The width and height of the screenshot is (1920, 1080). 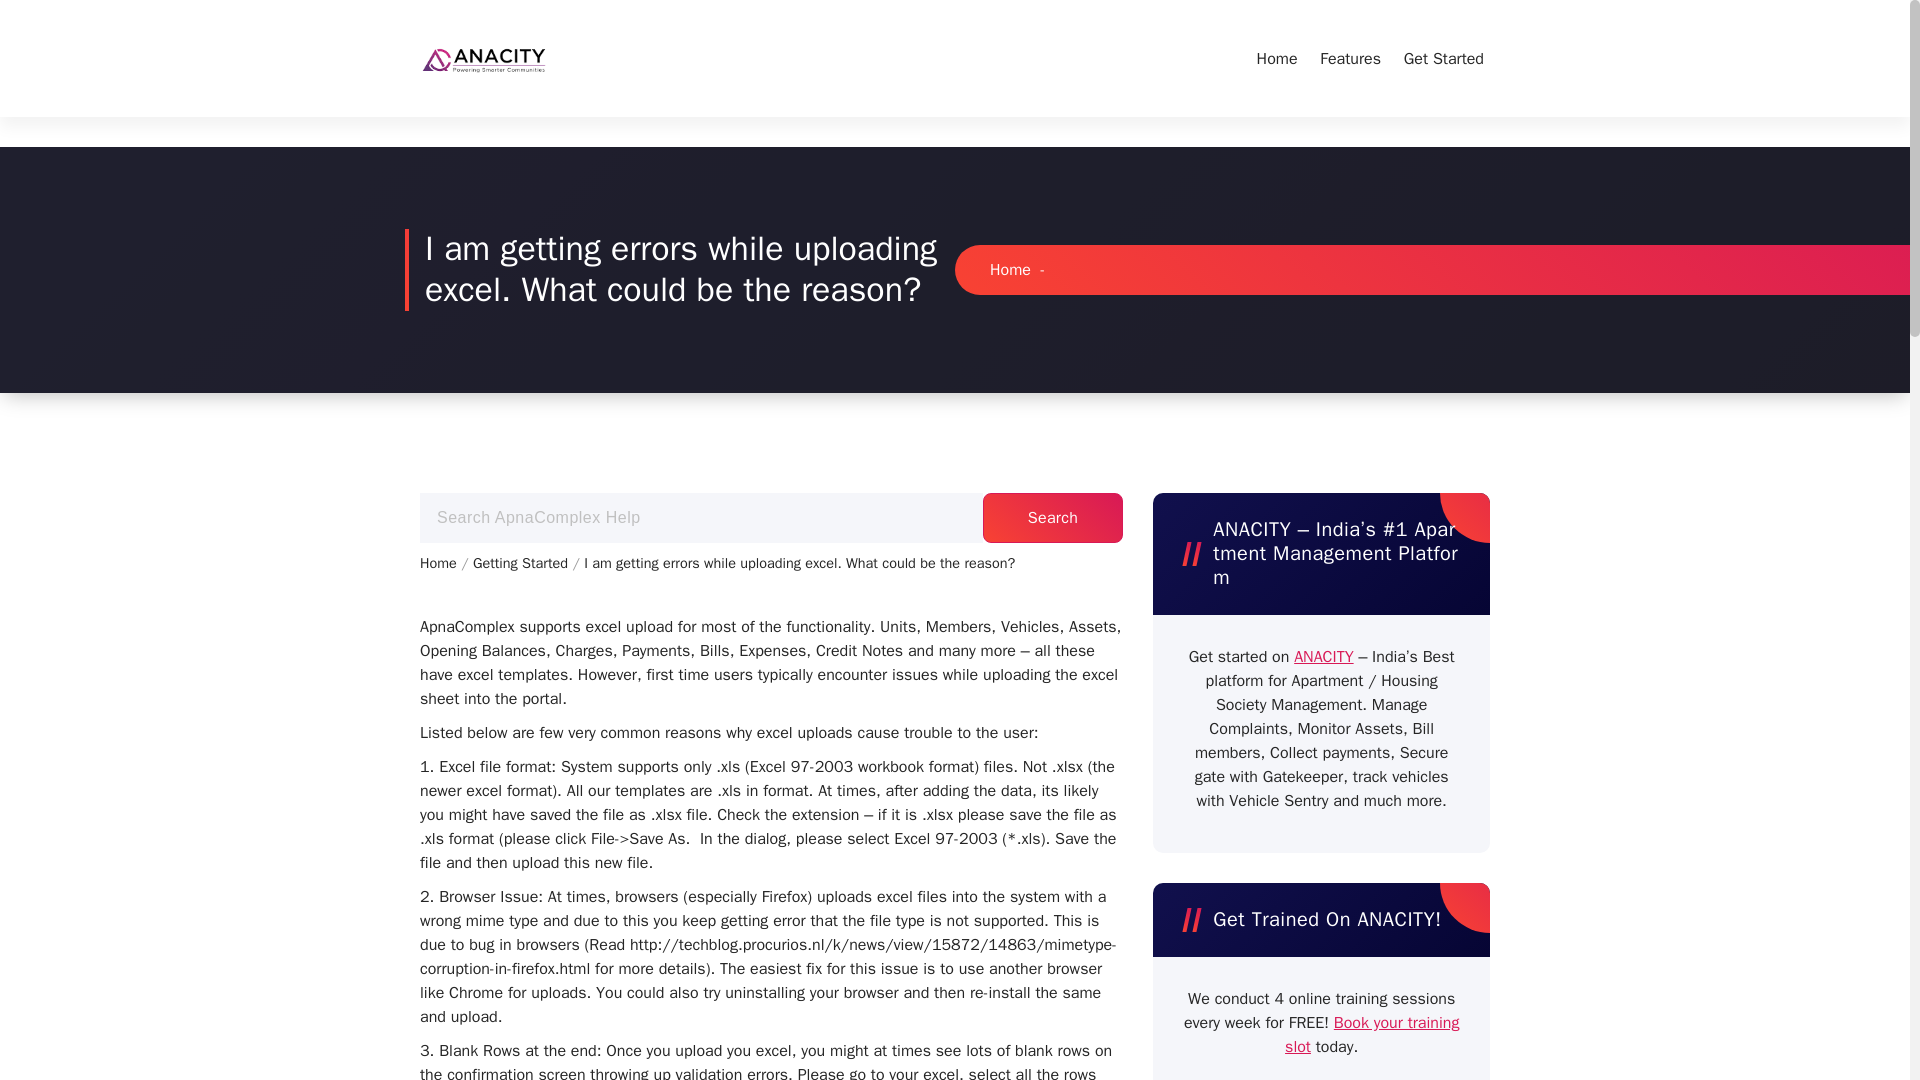 What do you see at coordinates (1053, 518) in the screenshot?
I see `Search` at bounding box center [1053, 518].